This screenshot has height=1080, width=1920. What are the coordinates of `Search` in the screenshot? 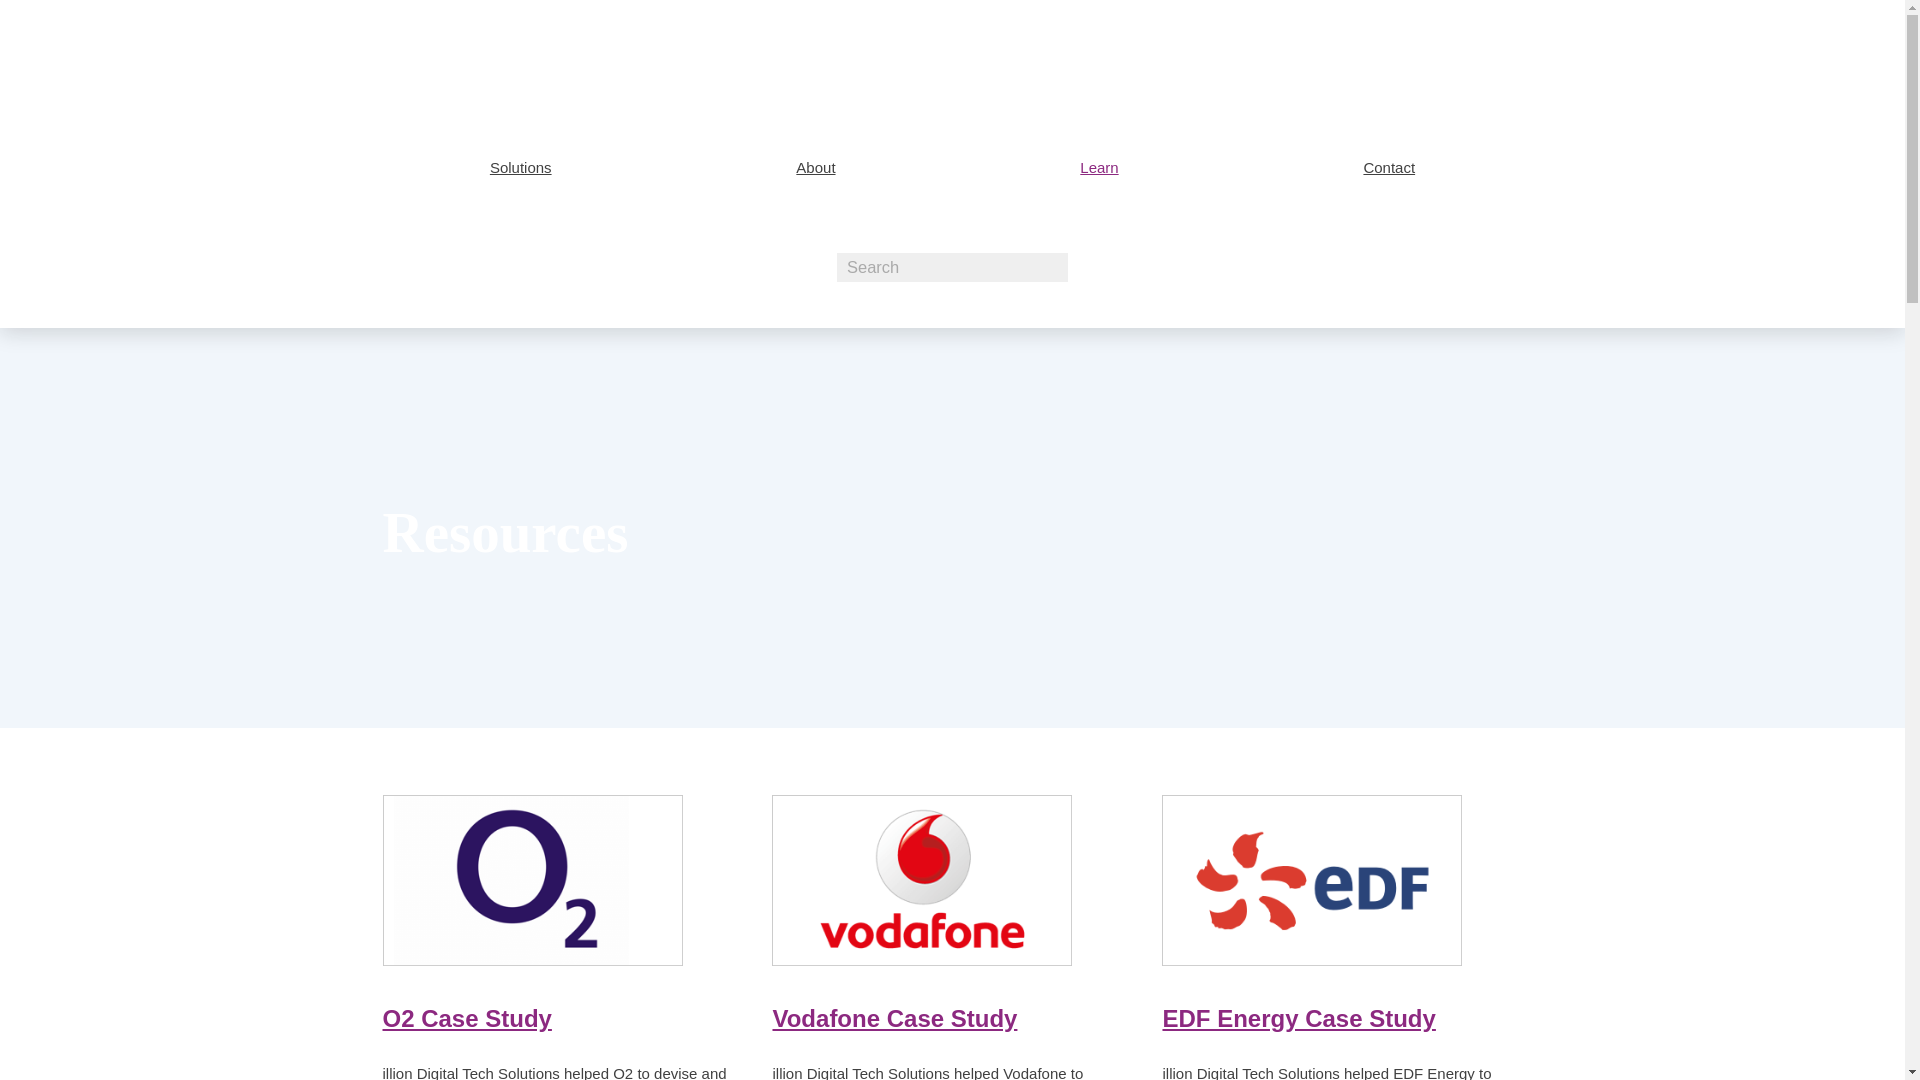 It's located at (952, 266).